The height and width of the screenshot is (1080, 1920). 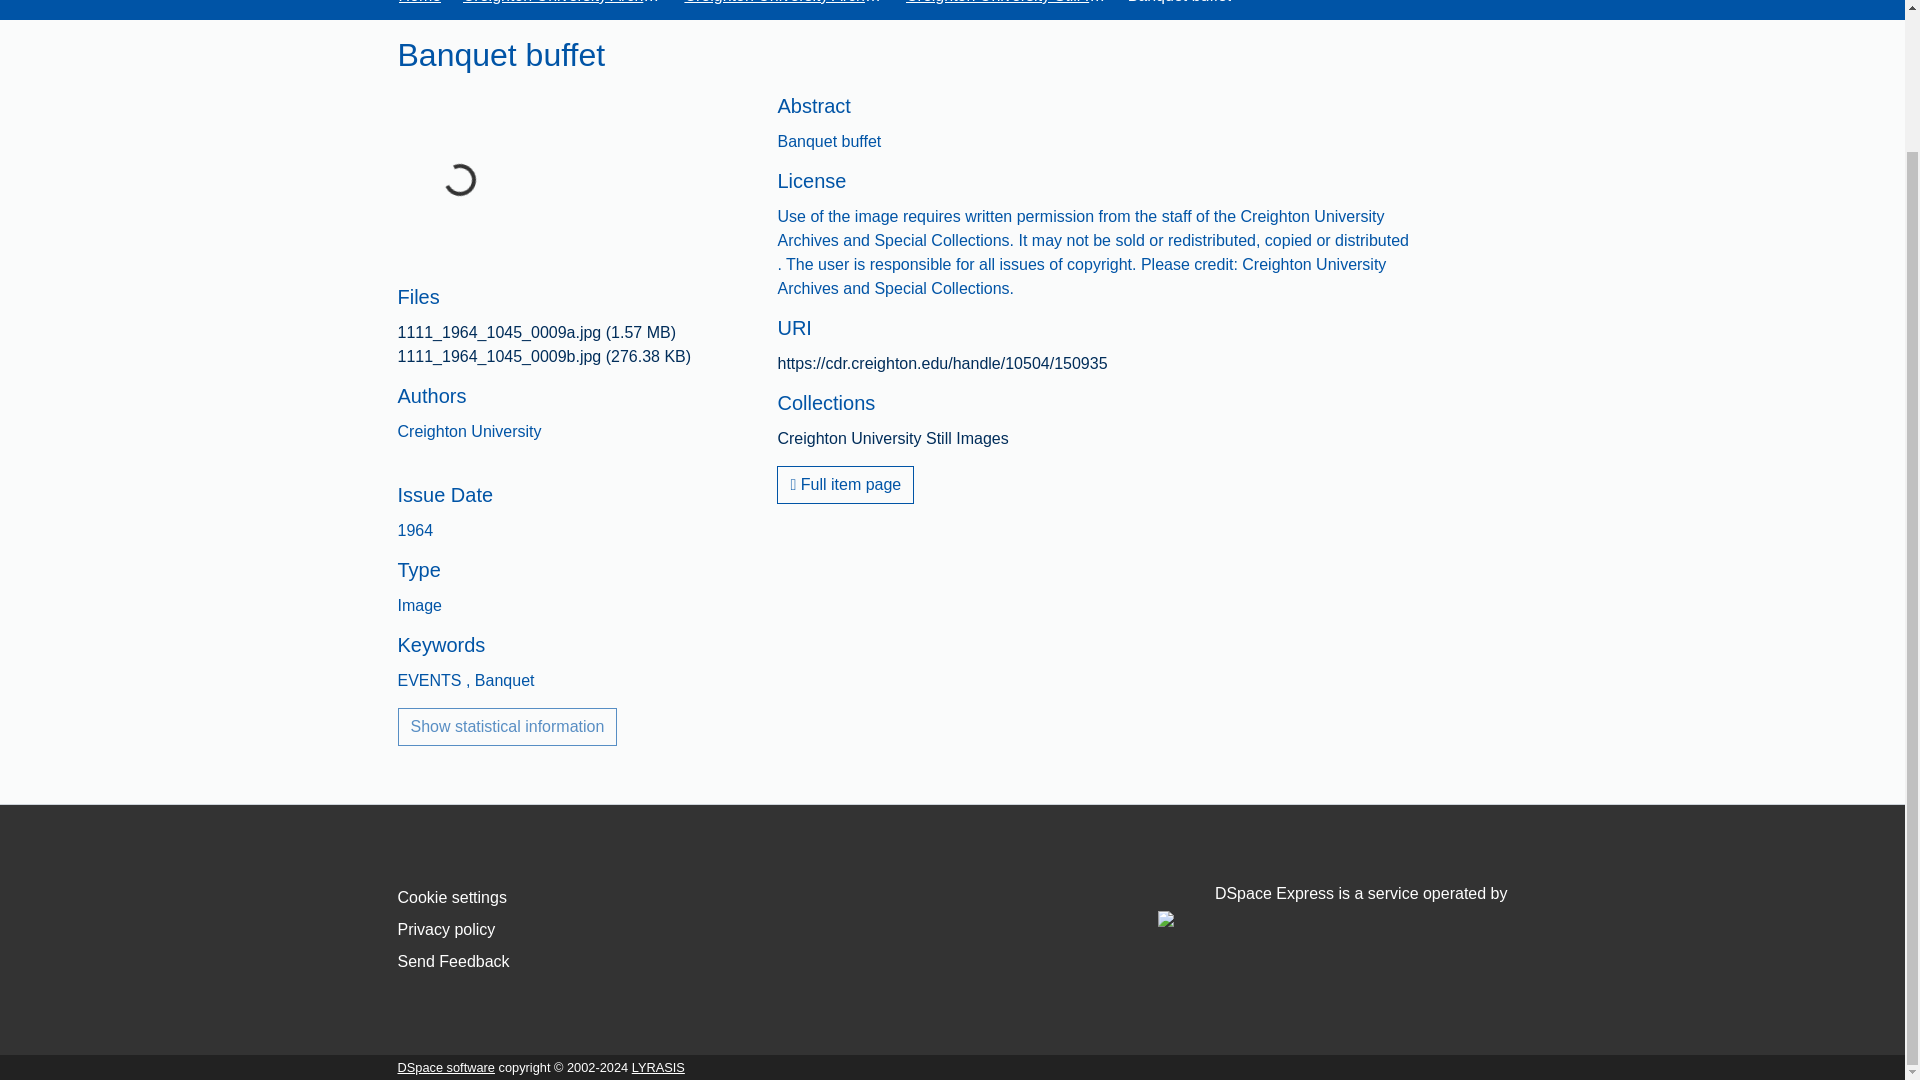 I want to click on Show statistical information, so click(x=508, y=727).